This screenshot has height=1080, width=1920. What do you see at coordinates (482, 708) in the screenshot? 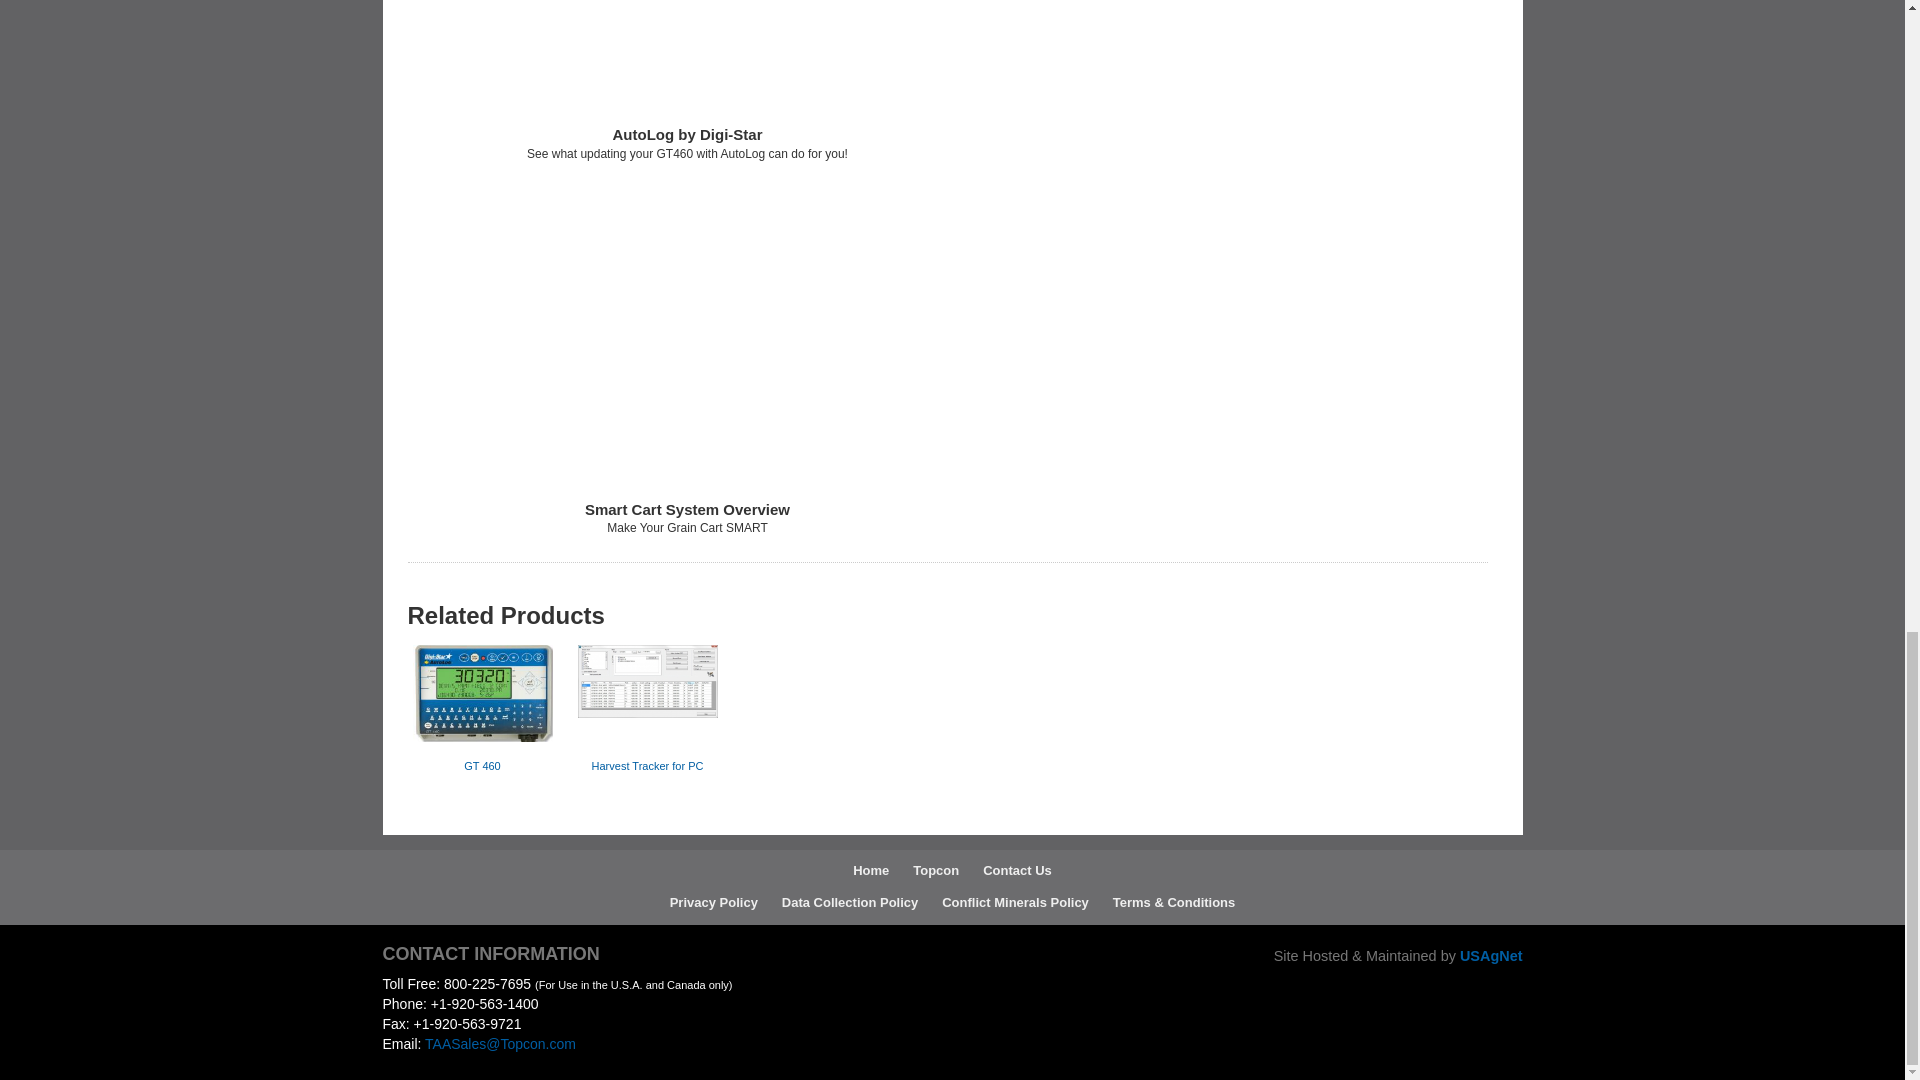
I see `GT 460` at bounding box center [482, 708].